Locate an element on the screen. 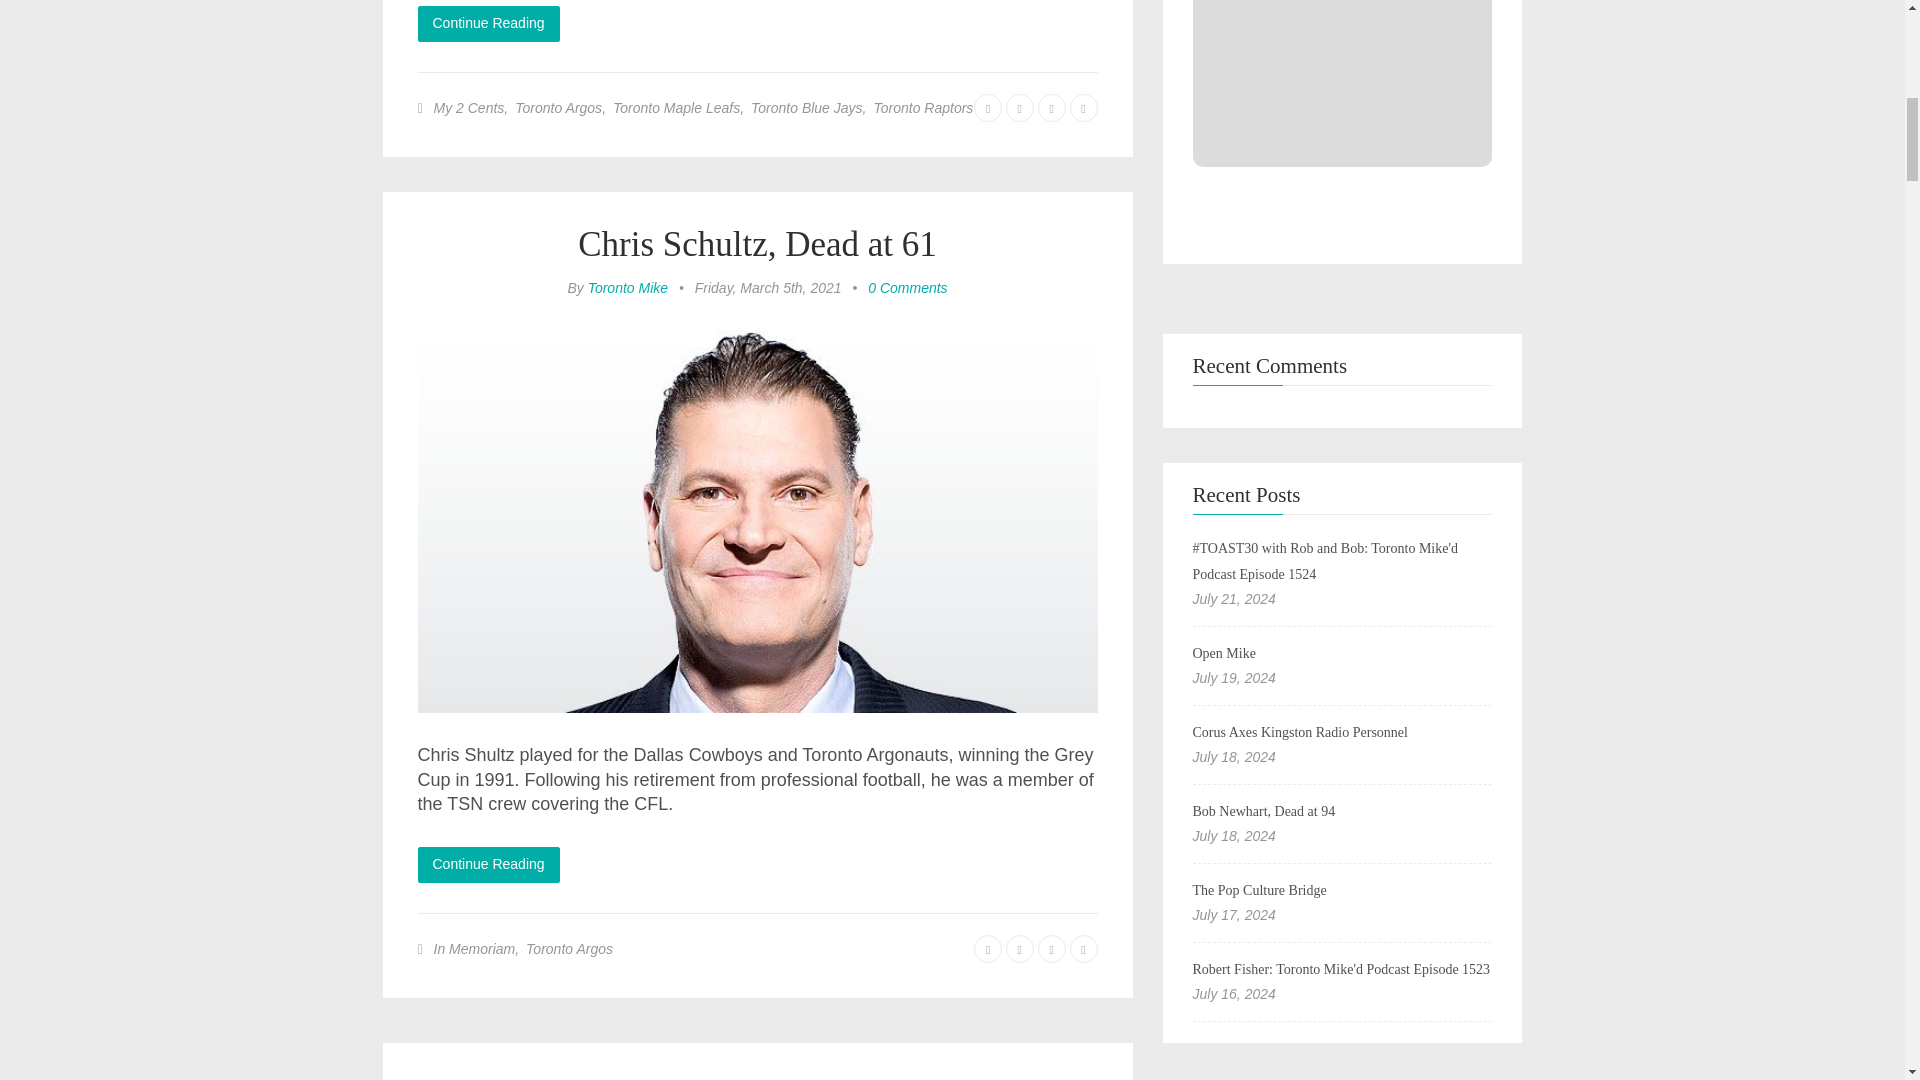 Image resolution: width=1920 pixels, height=1080 pixels. Toronto Mike is located at coordinates (628, 287).